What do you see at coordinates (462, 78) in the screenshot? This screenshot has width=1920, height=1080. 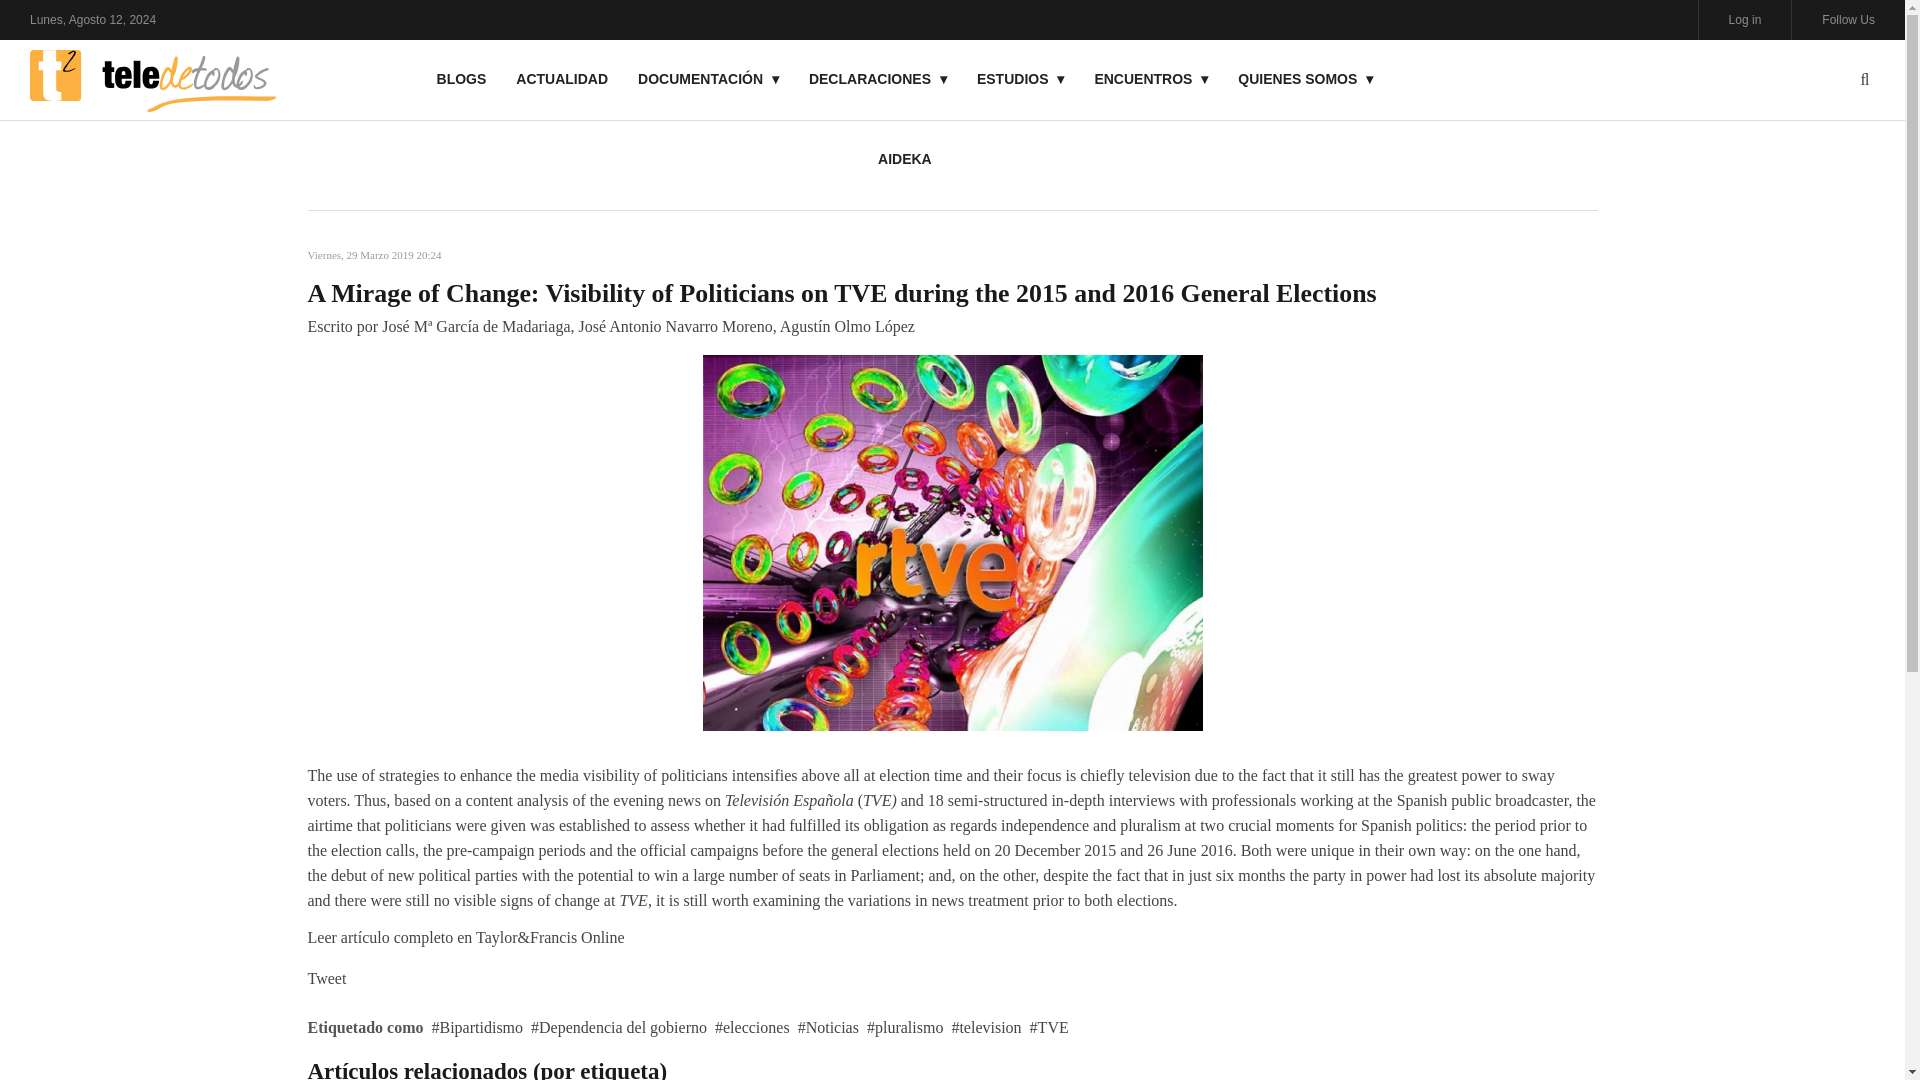 I see `BLOGS` at bounding box center [462, 78].